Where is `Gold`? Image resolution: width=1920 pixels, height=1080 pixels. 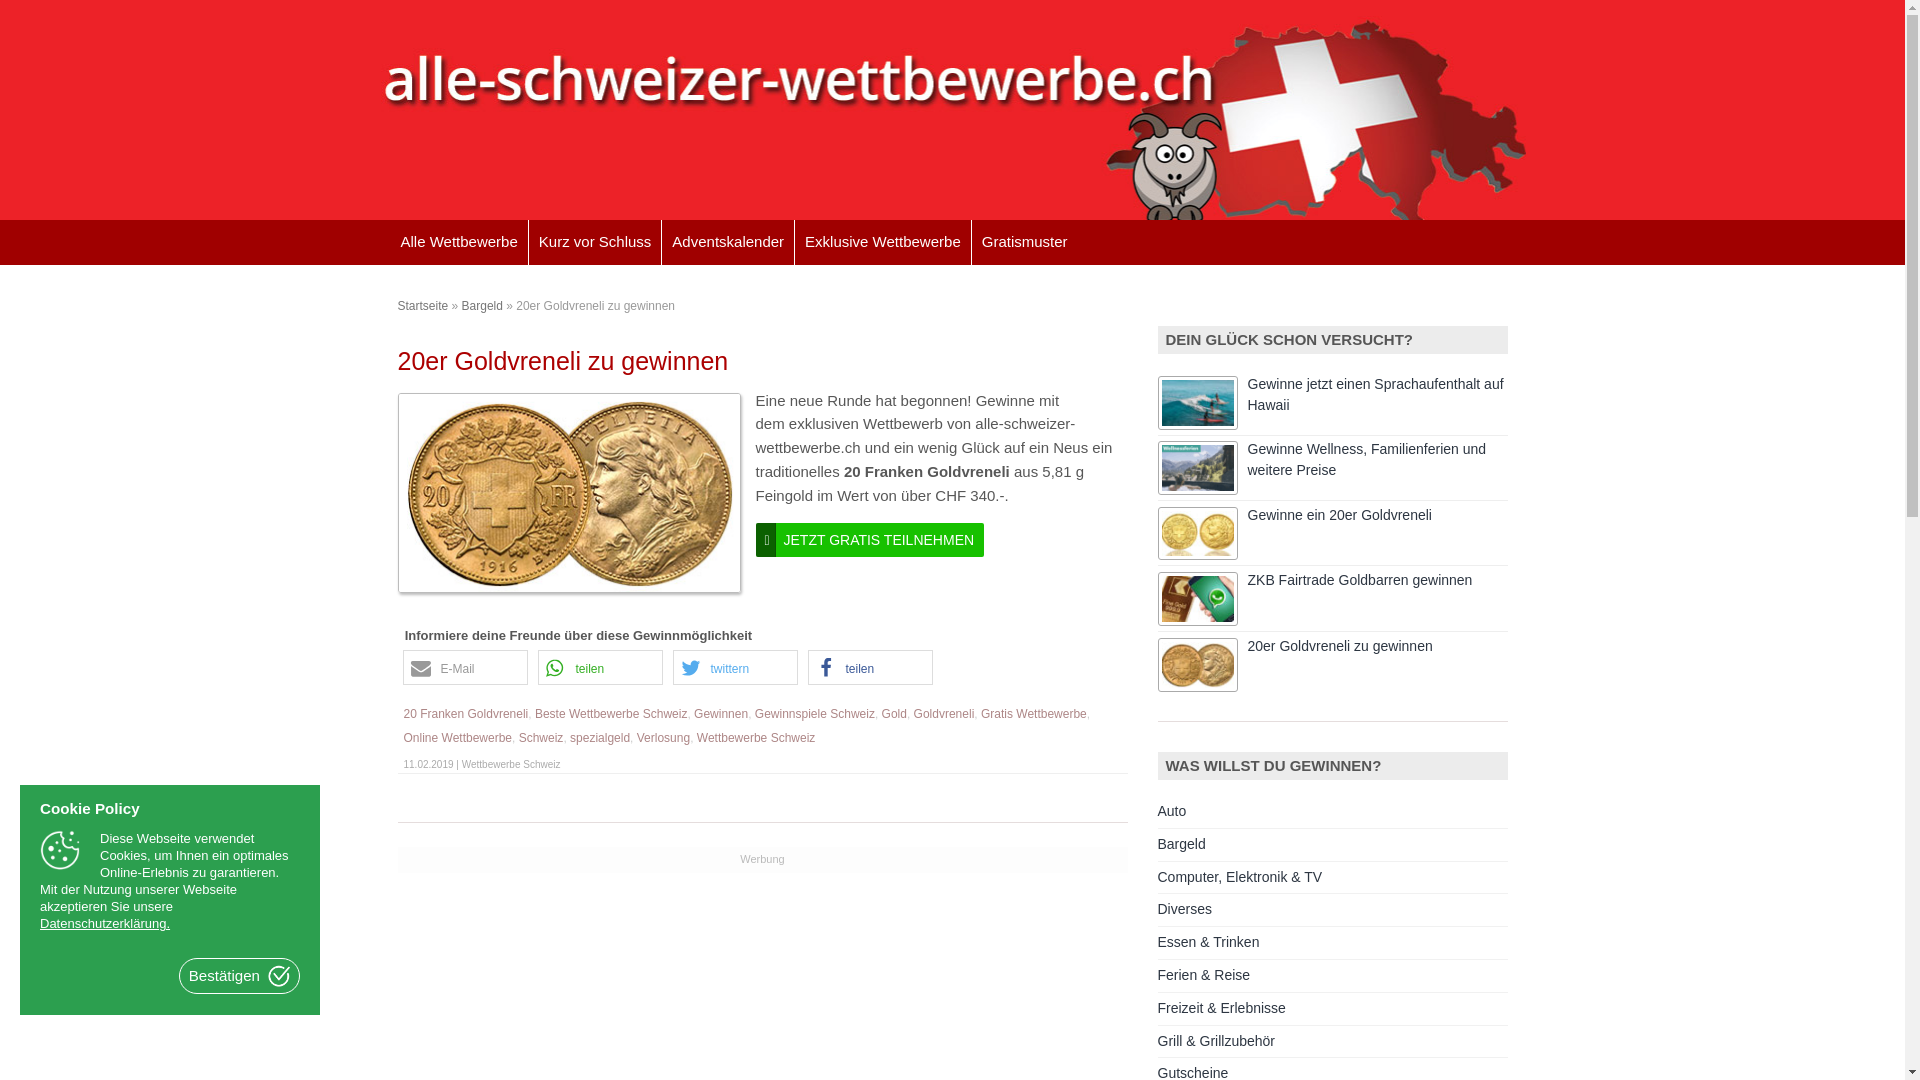 Gold is located at coordinates (894, 714).